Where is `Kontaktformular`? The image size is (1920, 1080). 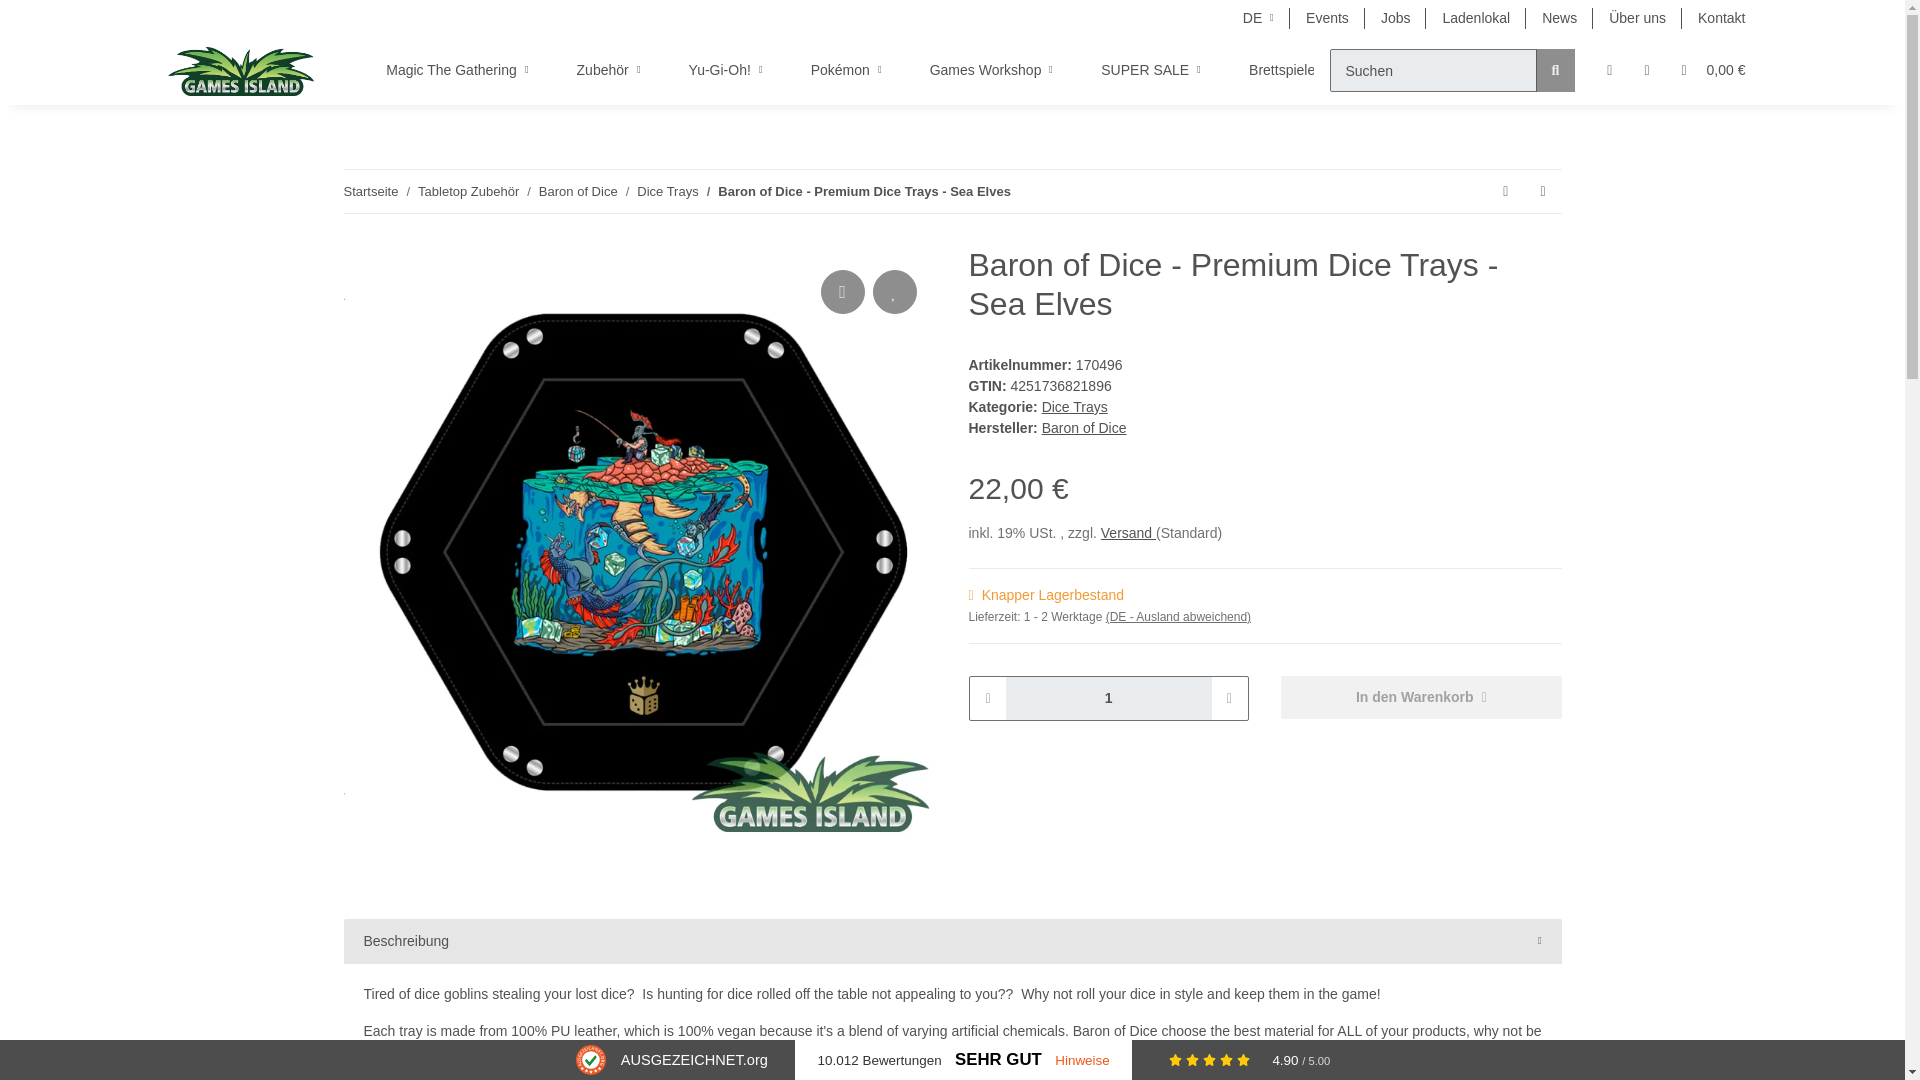 Kontaktformular is located at coordinates (1720, 18).